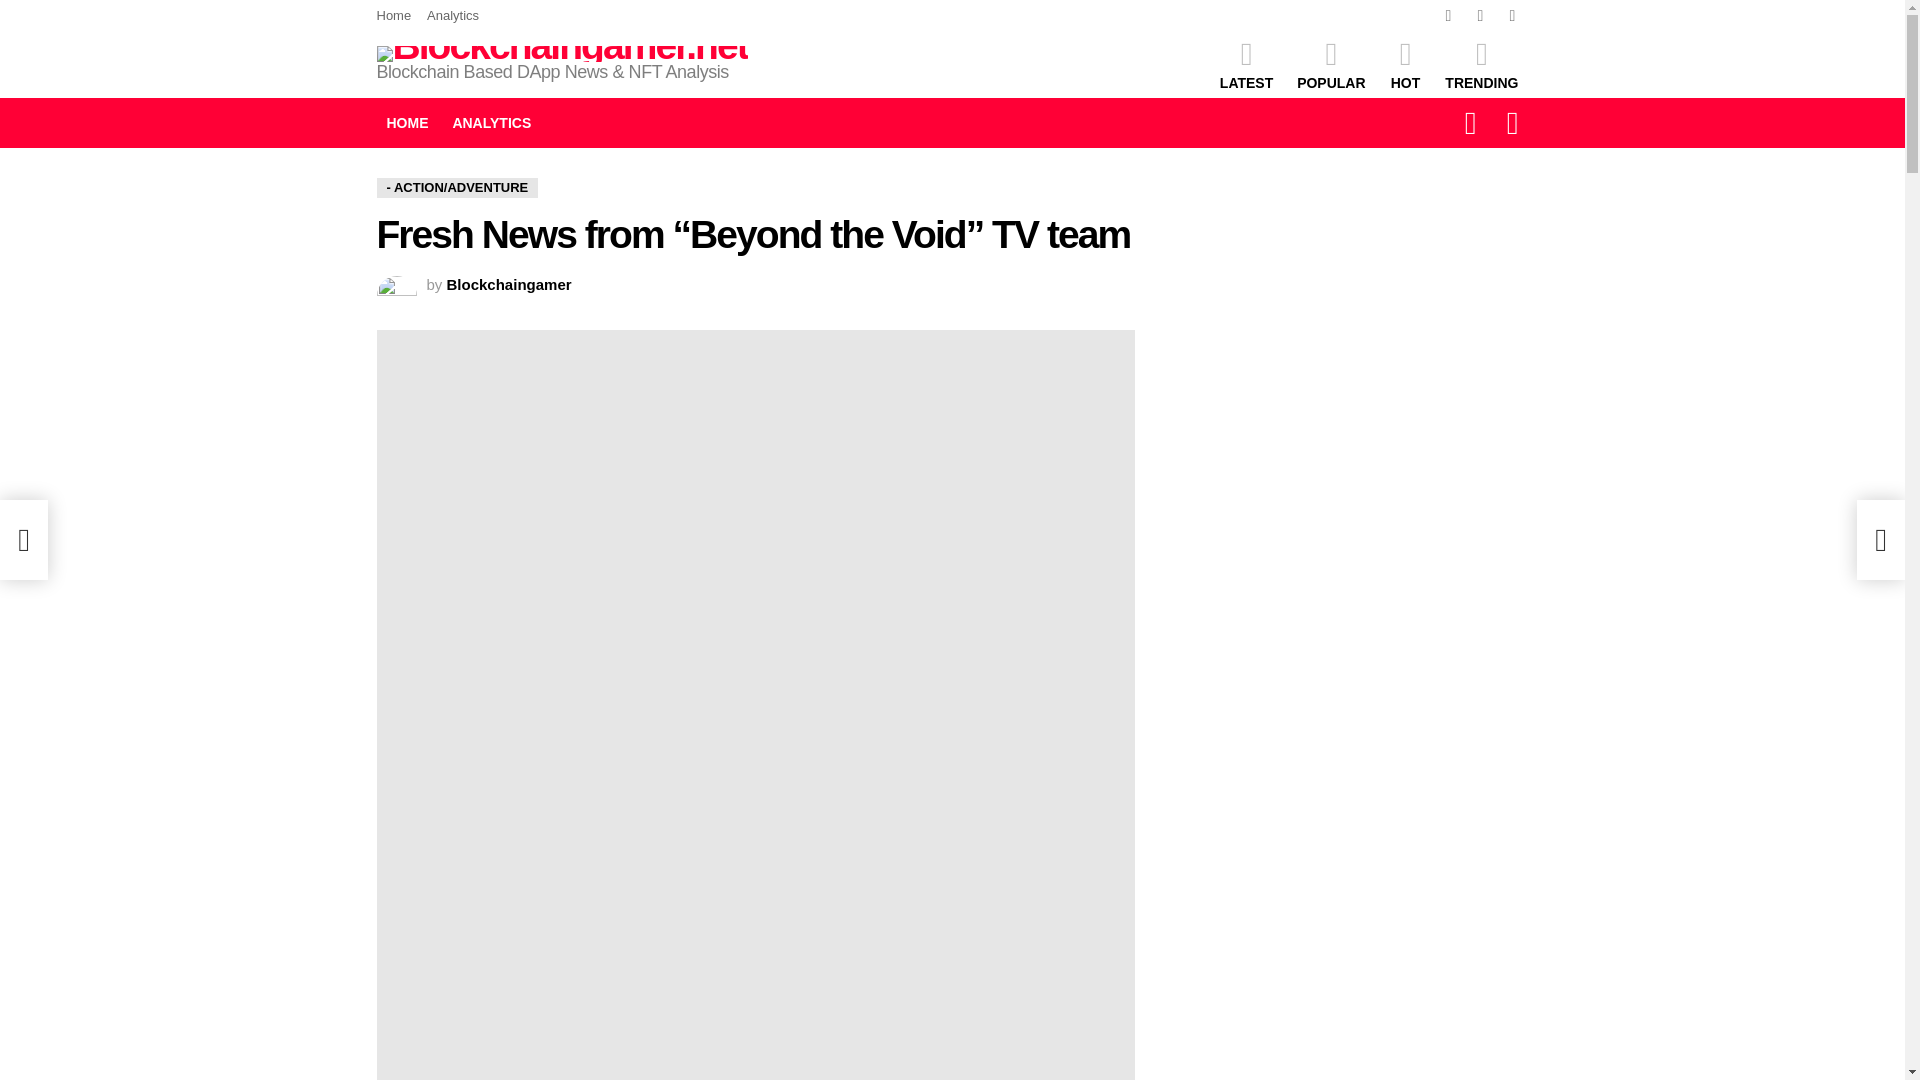 This screenshot has width=1920, height=1080. I want to click on Posts by Blockchaingamer, so click(510, 284).